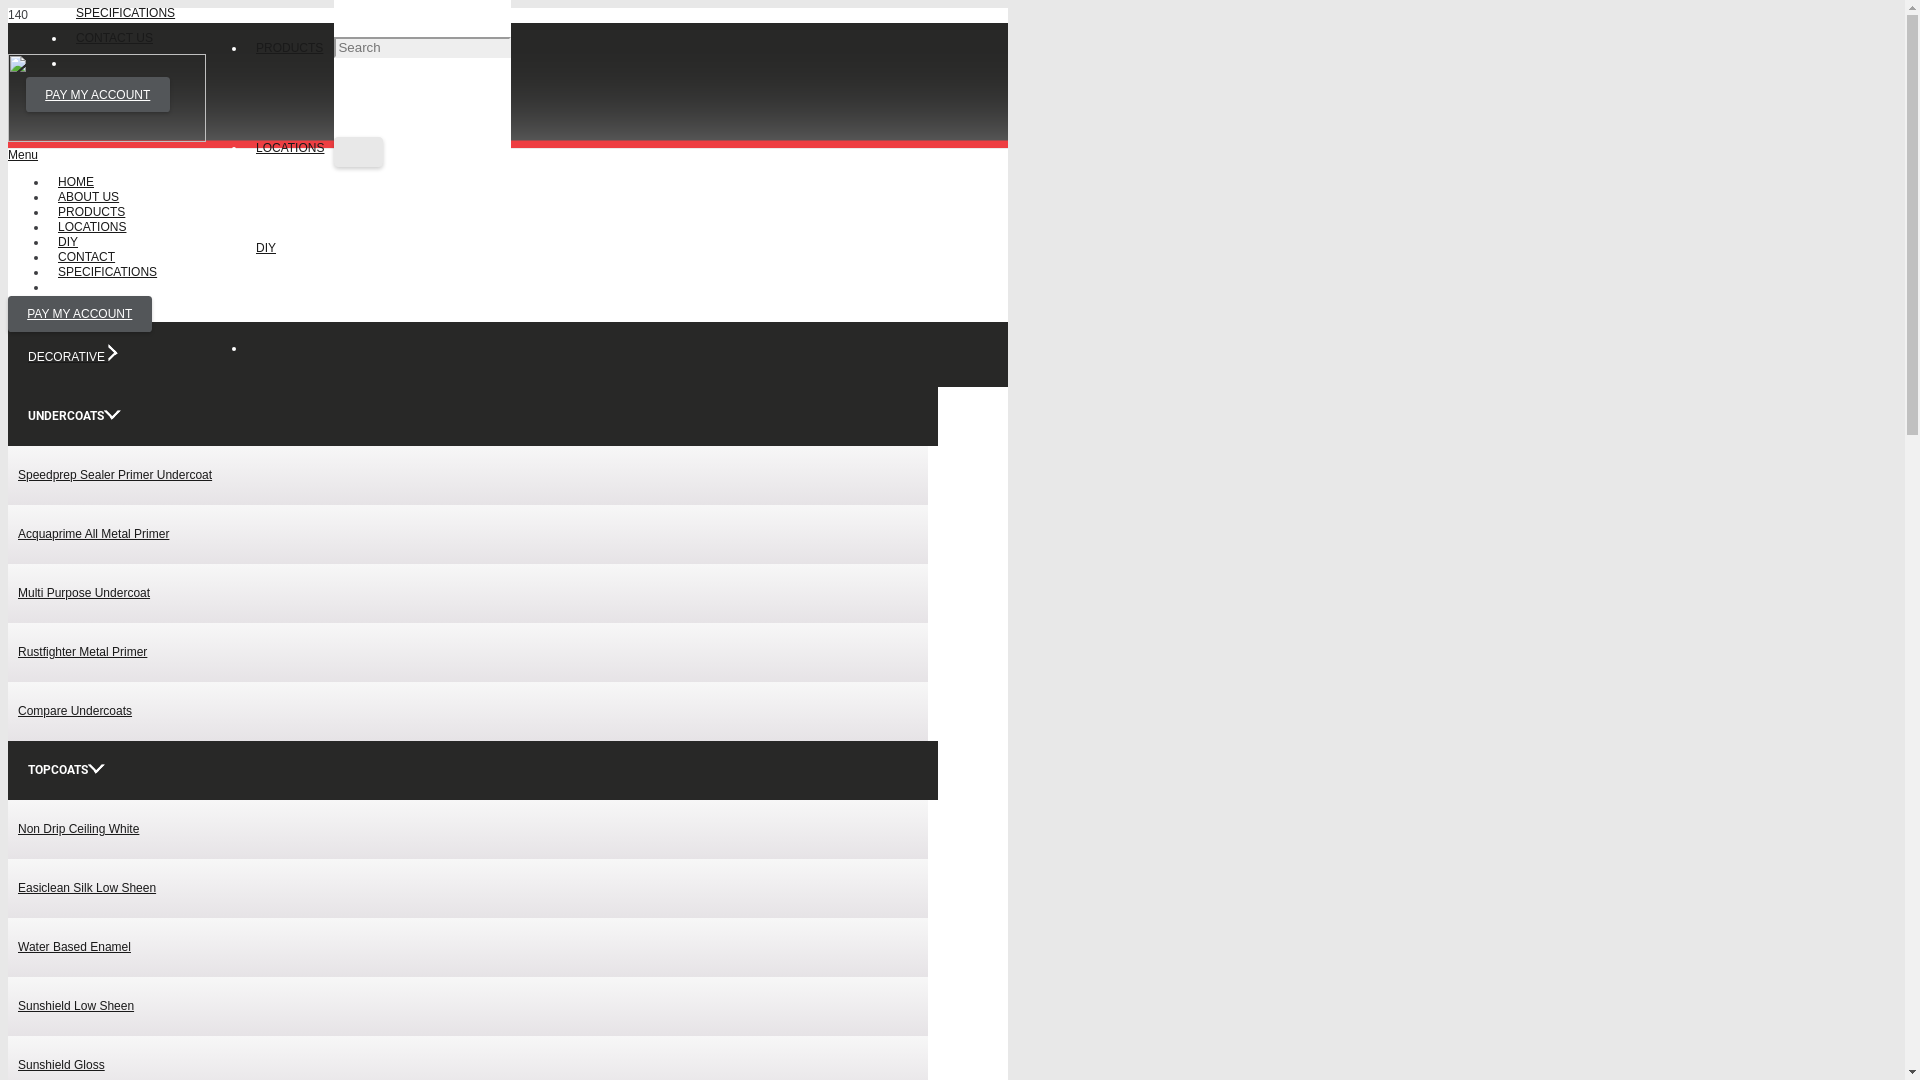 Image resolution: width=1920 pixels, height=1080 pixels. What do you see at coordinates (126, 13) in the screenshot?
I see `SPECIFICATIONS` at bounding box center [126, 13].